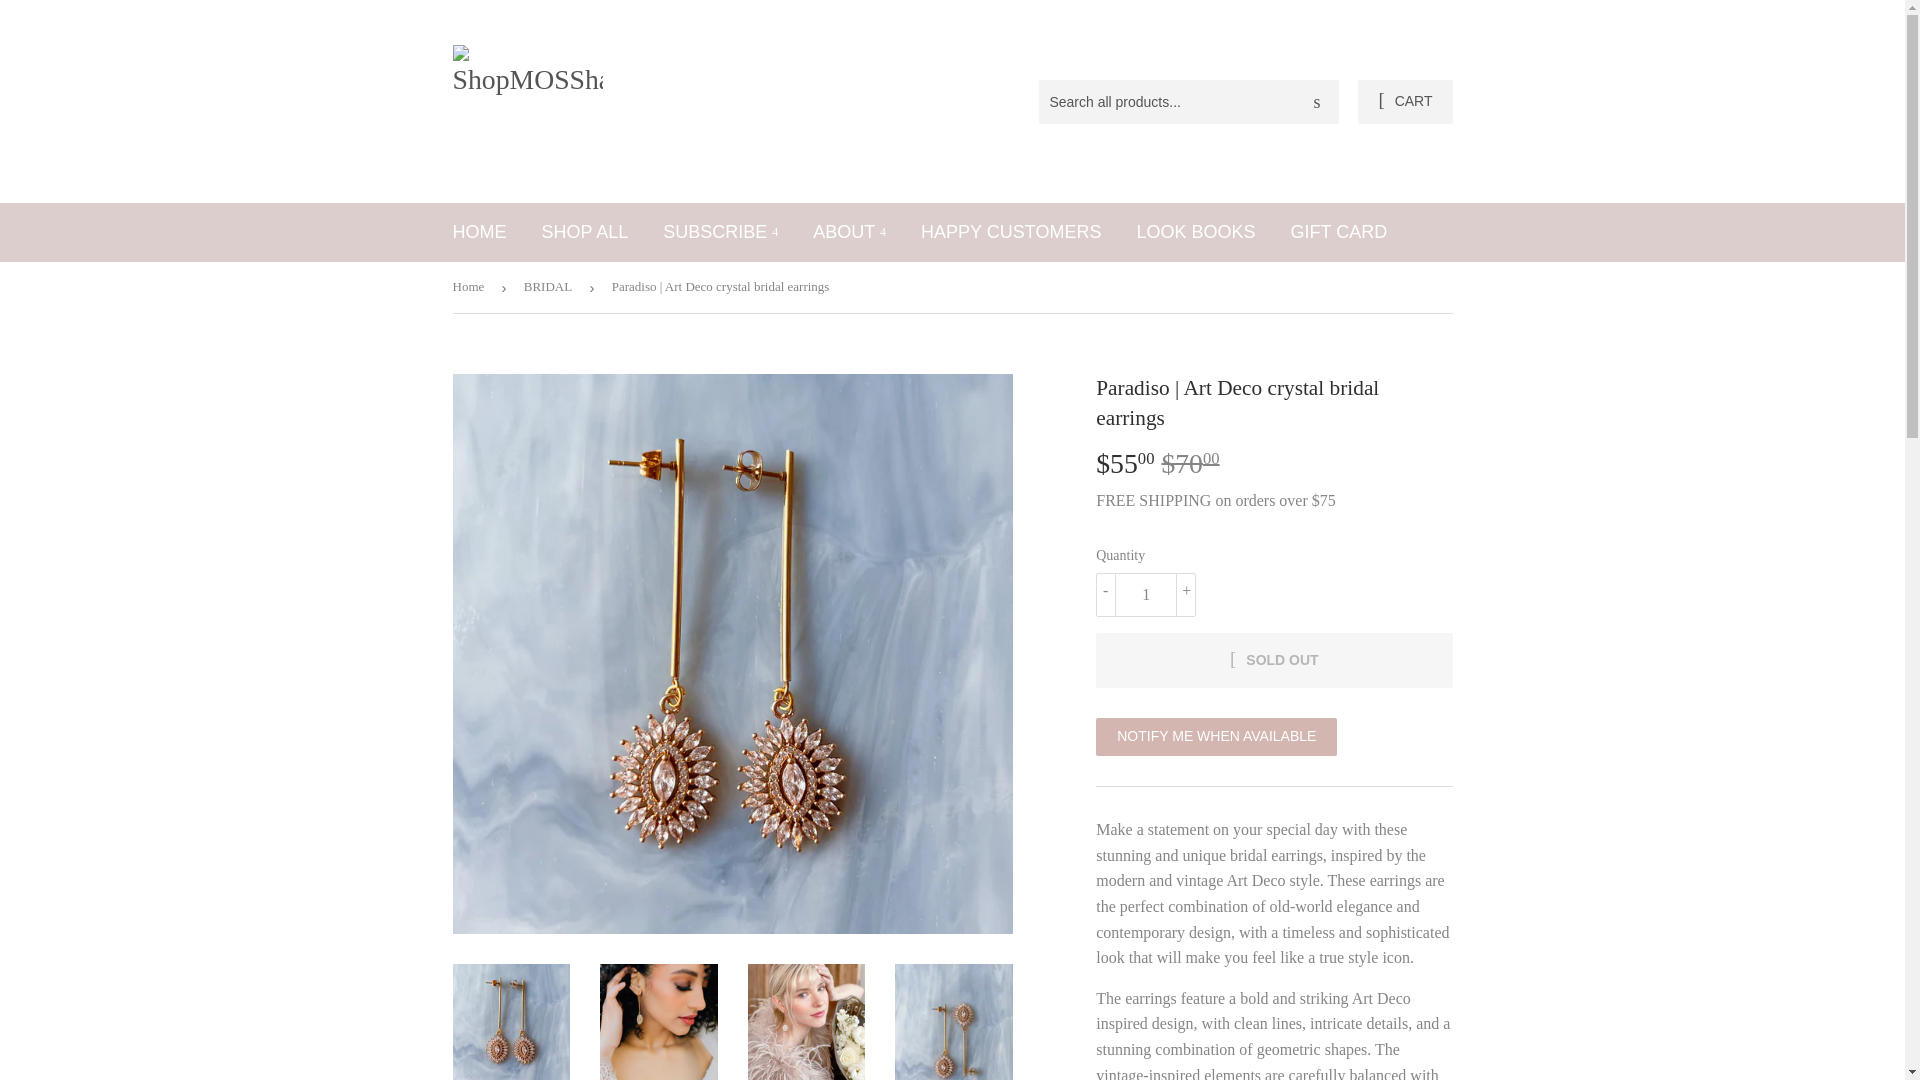 The image size is (1920, 1080). What do you see at coordinates (720, 232) in the screenshot?
I see `SUBSCRIBE` at bounding box center [720, 232].